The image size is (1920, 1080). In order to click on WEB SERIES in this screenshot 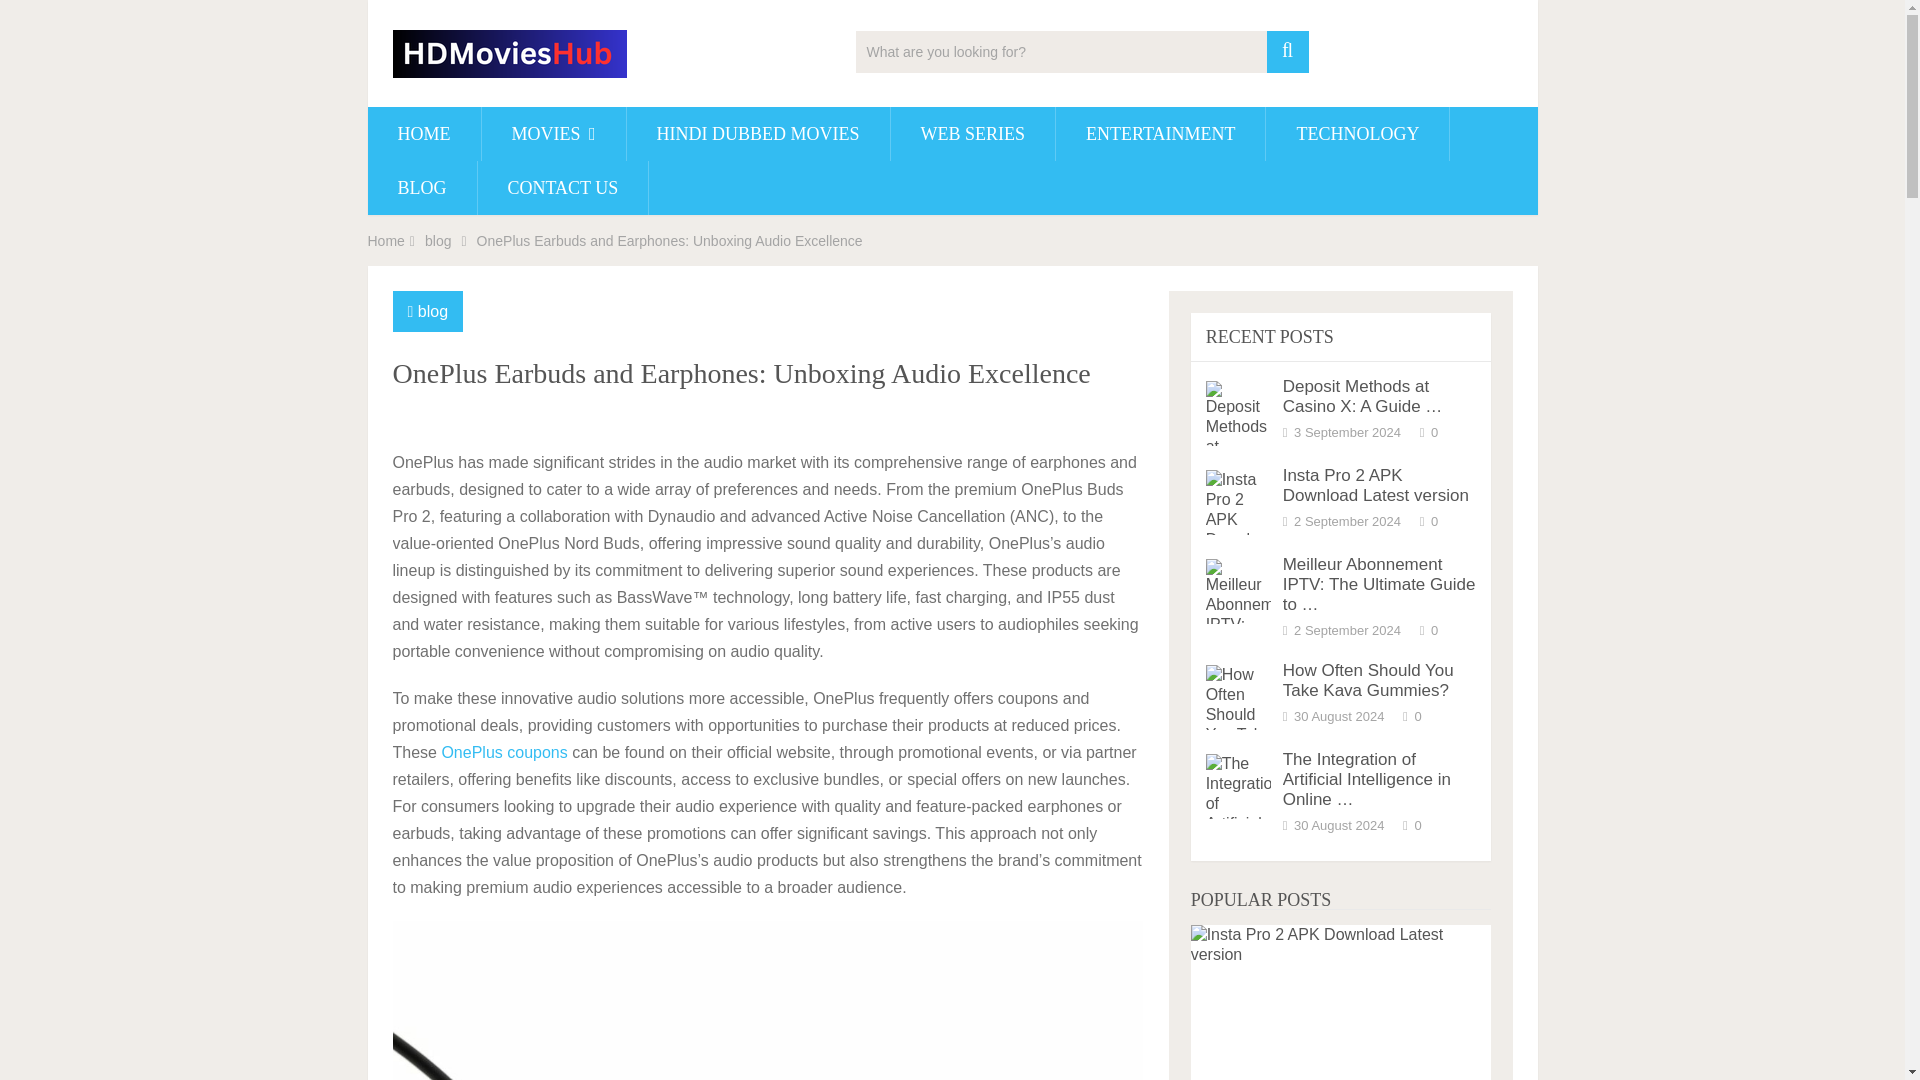, I will do `click(973, 133)`.